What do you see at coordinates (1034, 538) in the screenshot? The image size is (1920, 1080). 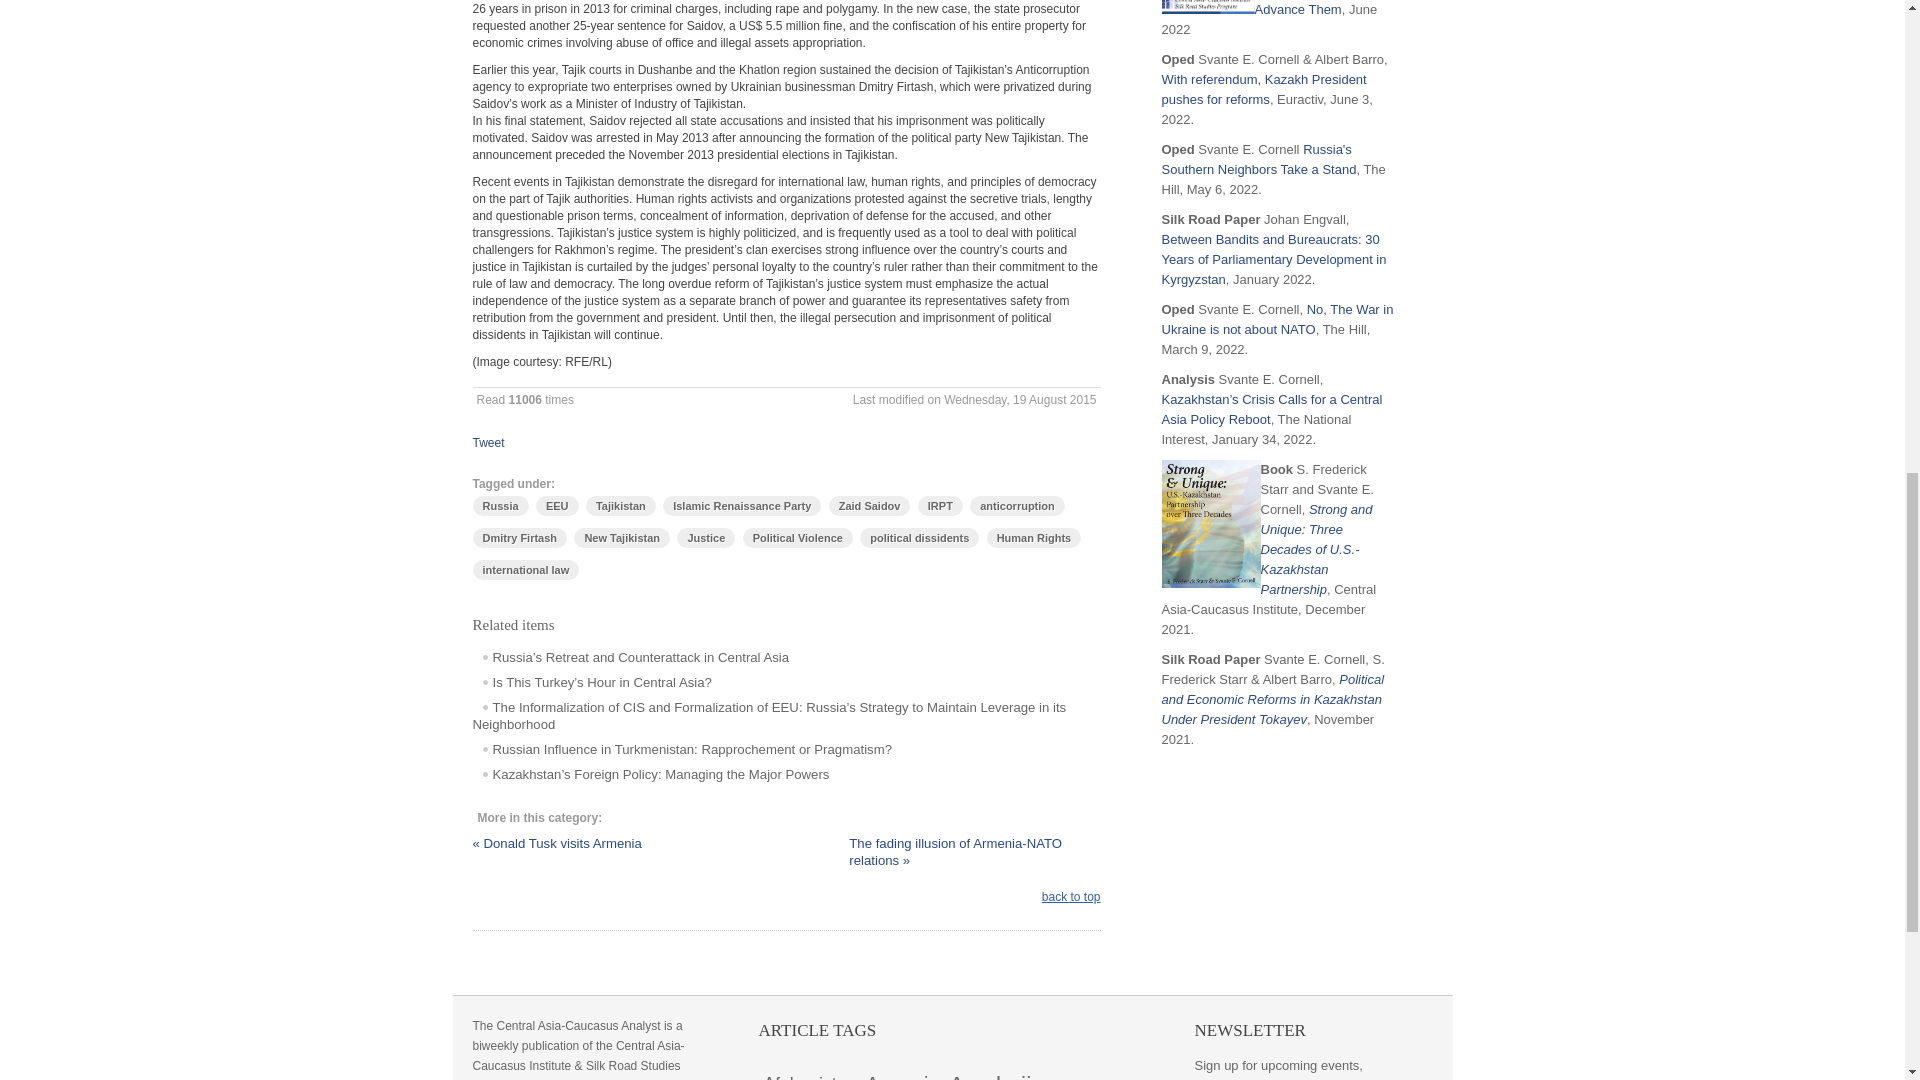 I see `Human Rights` at bounding box center [1034, 538].